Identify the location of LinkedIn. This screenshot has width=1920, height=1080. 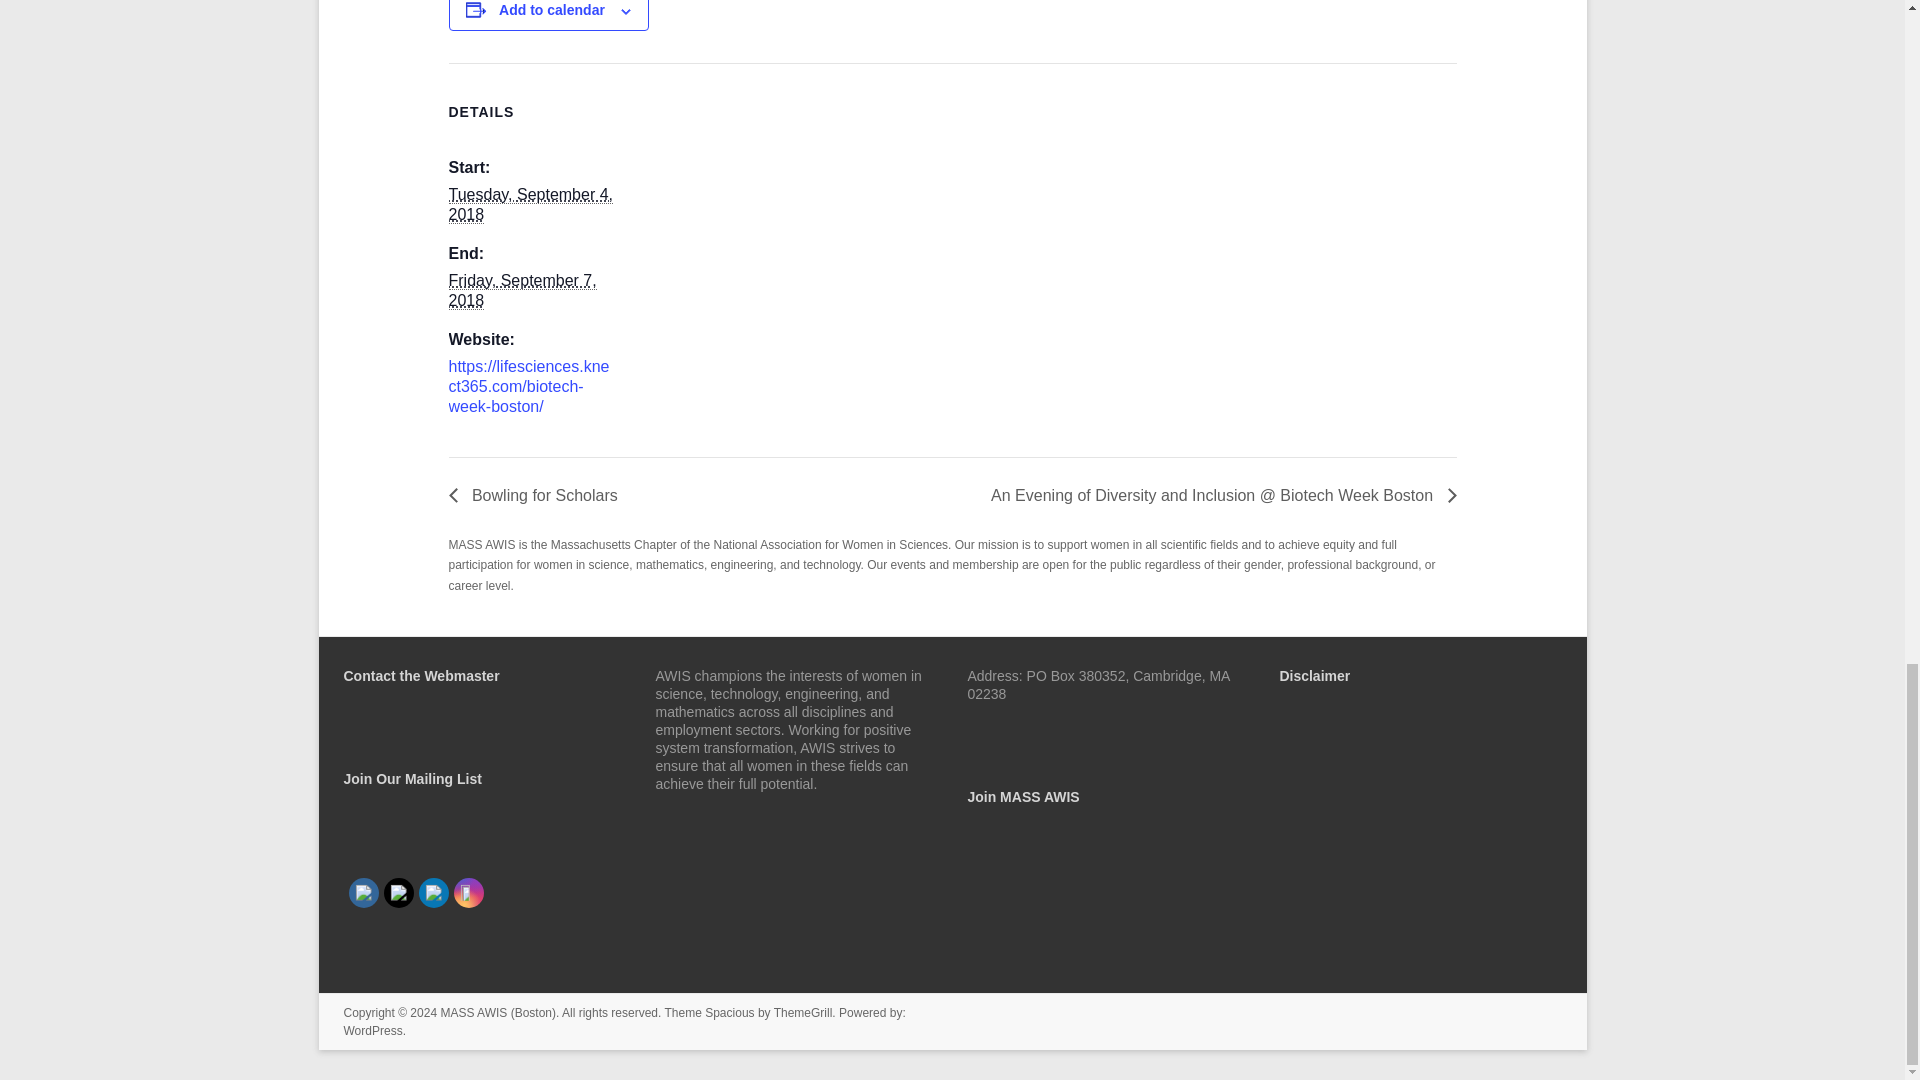
(432, 892).